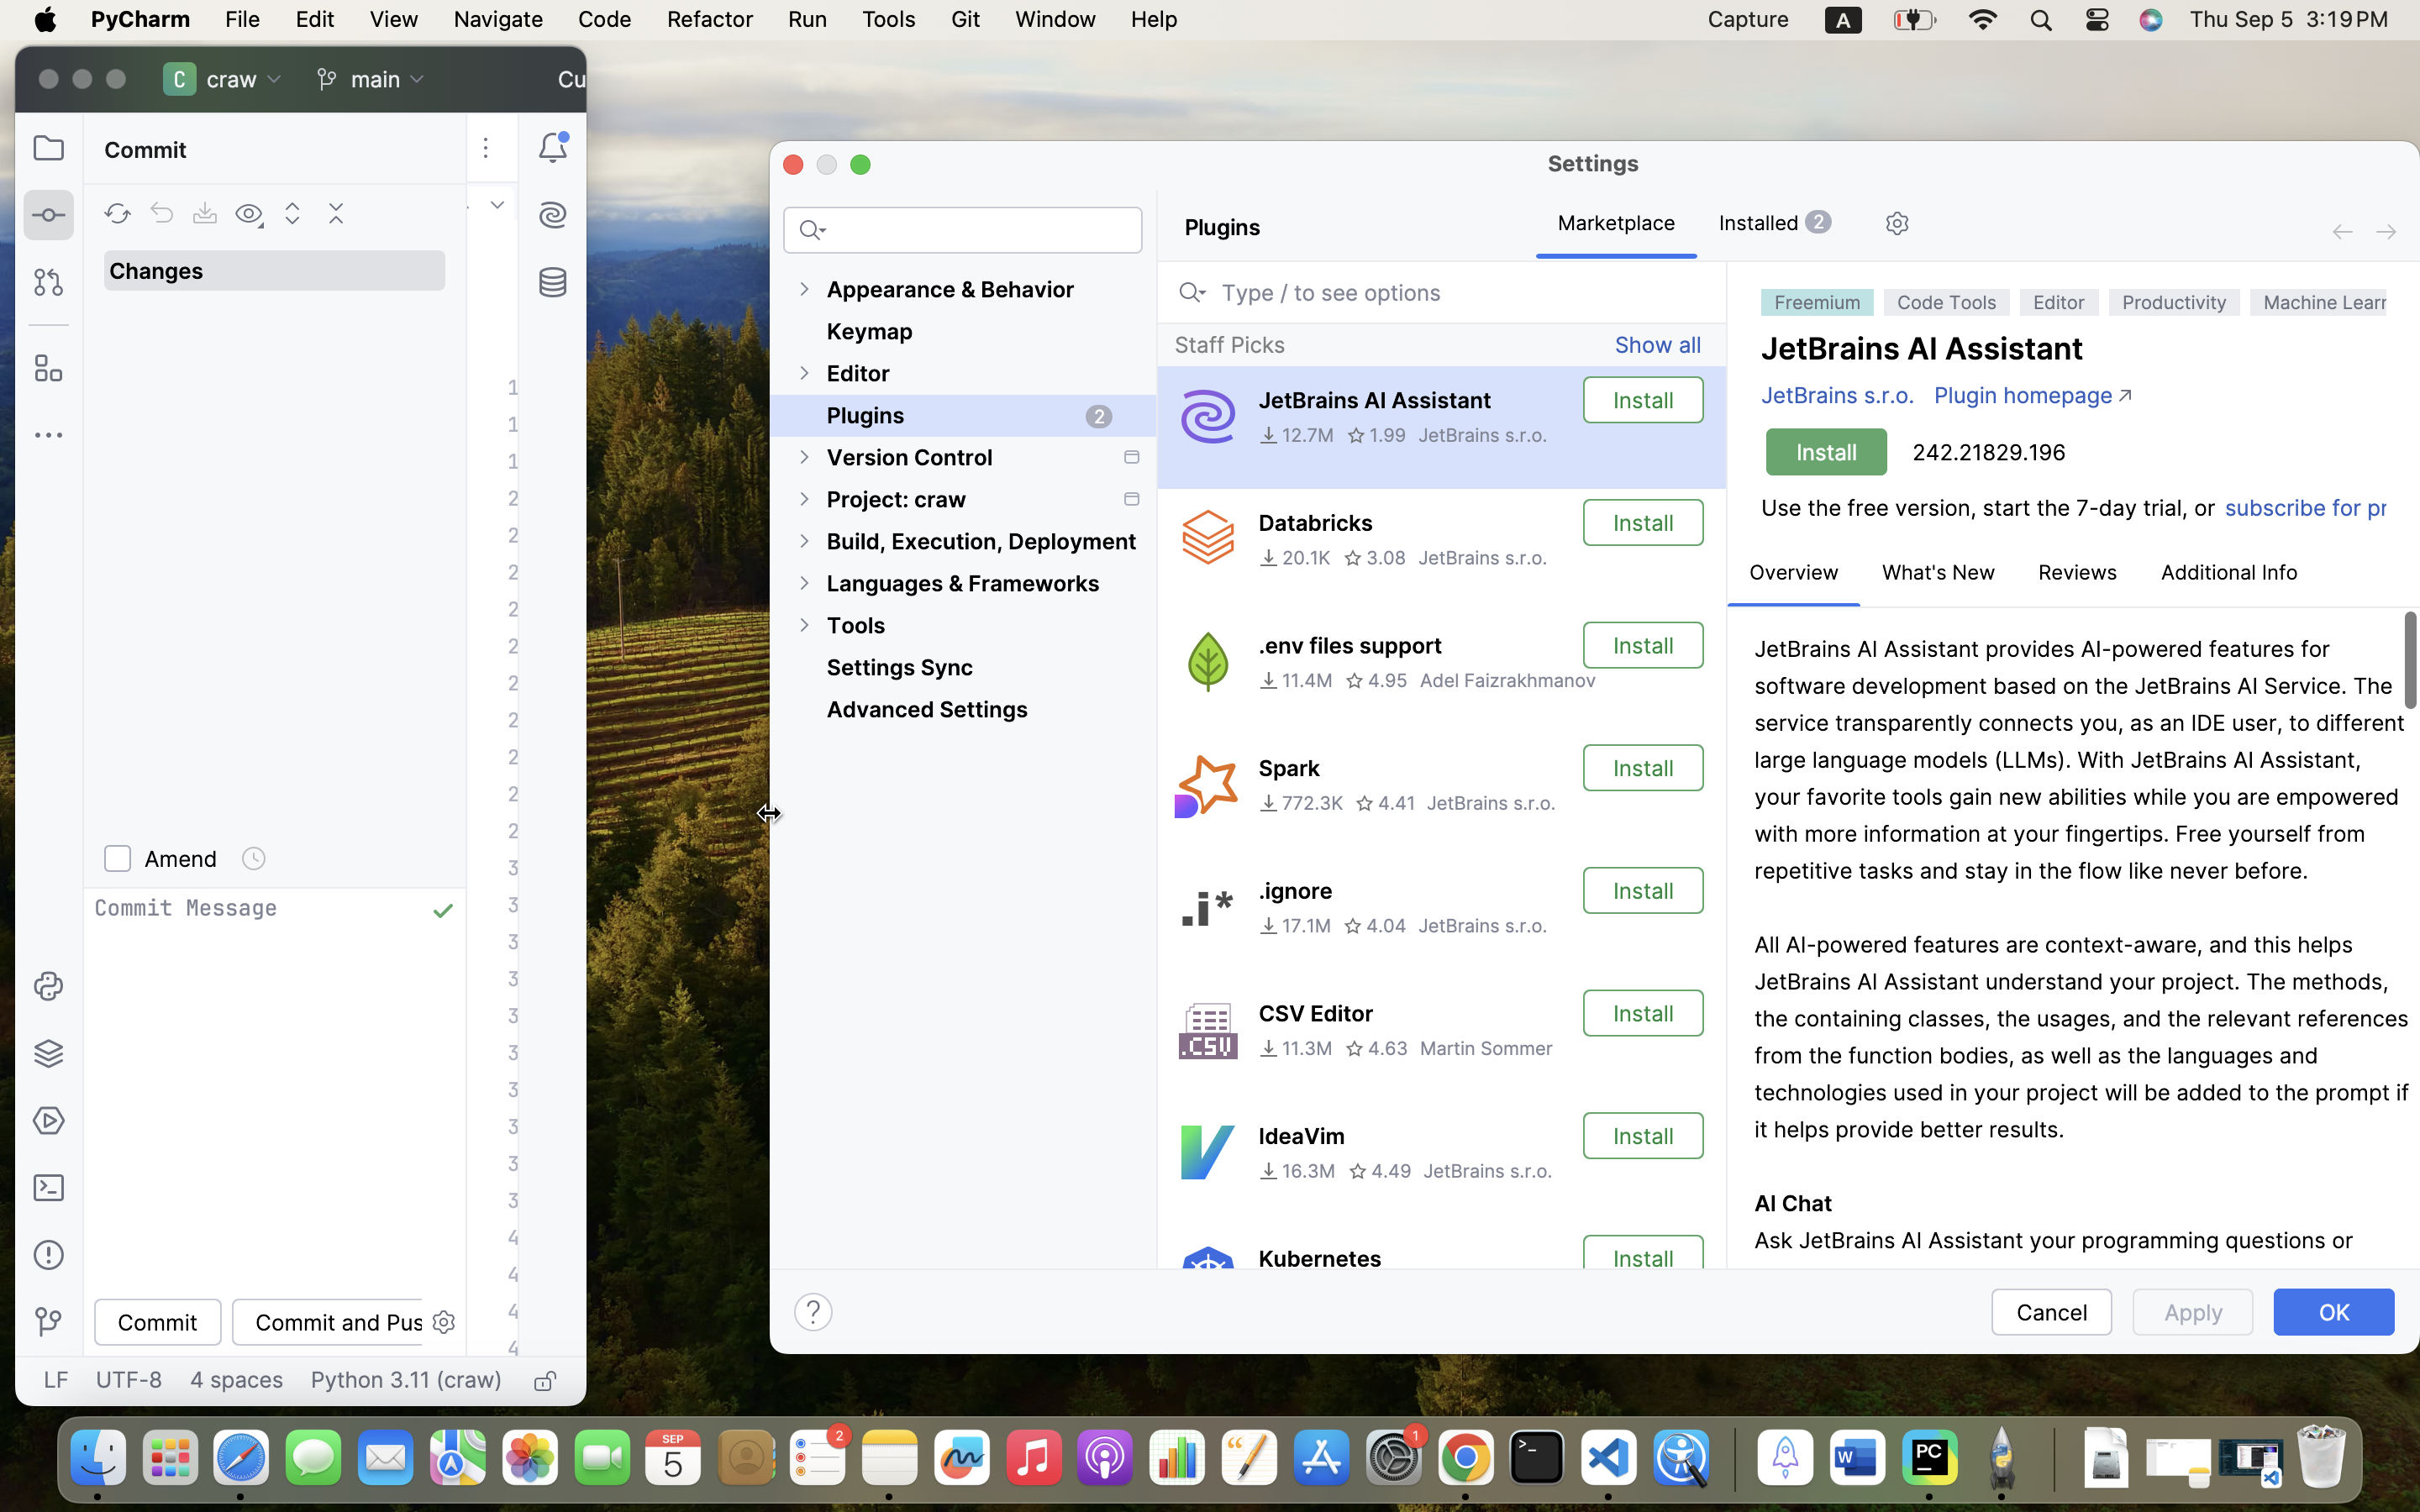 The height and width of the screenshot is (1512, 2420). I want to click on .ignore, so click(1296, 891).